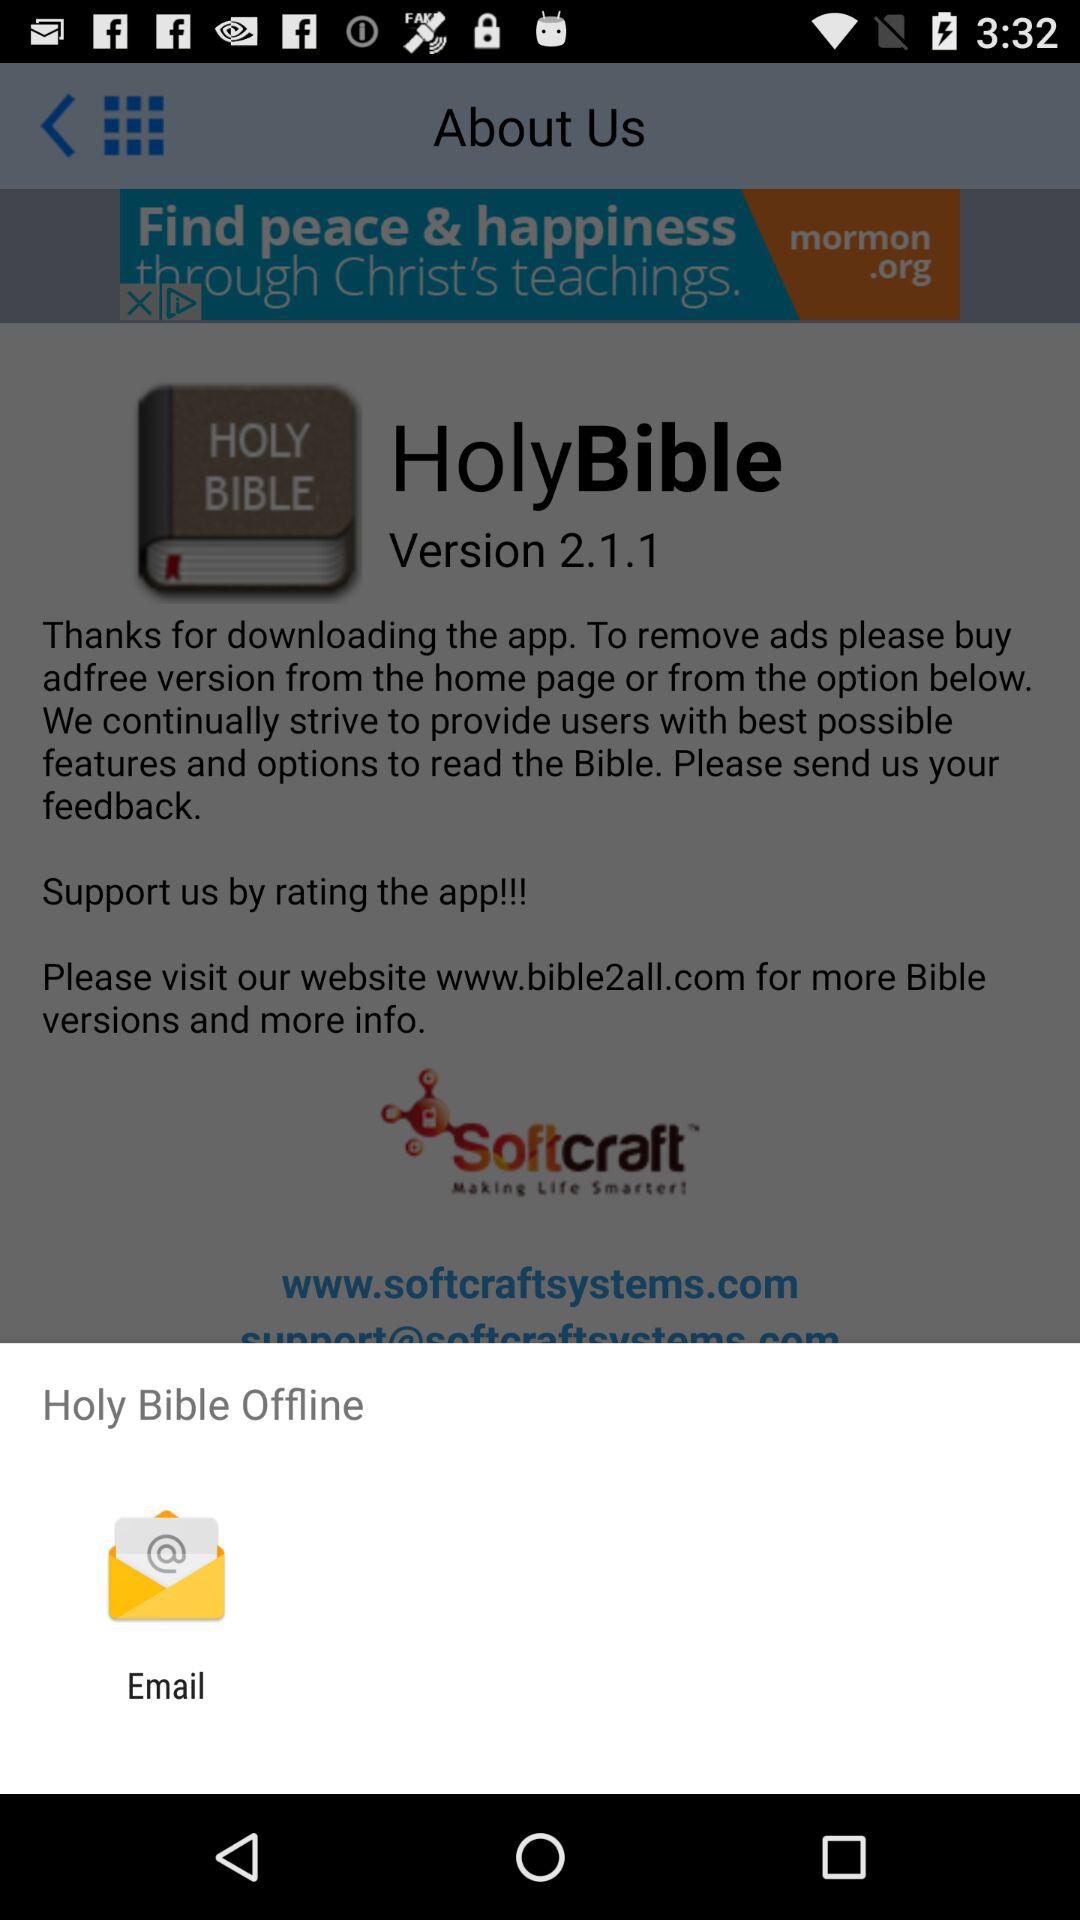  I want to click on open item below holy bible offline app, so click(166, 1568).